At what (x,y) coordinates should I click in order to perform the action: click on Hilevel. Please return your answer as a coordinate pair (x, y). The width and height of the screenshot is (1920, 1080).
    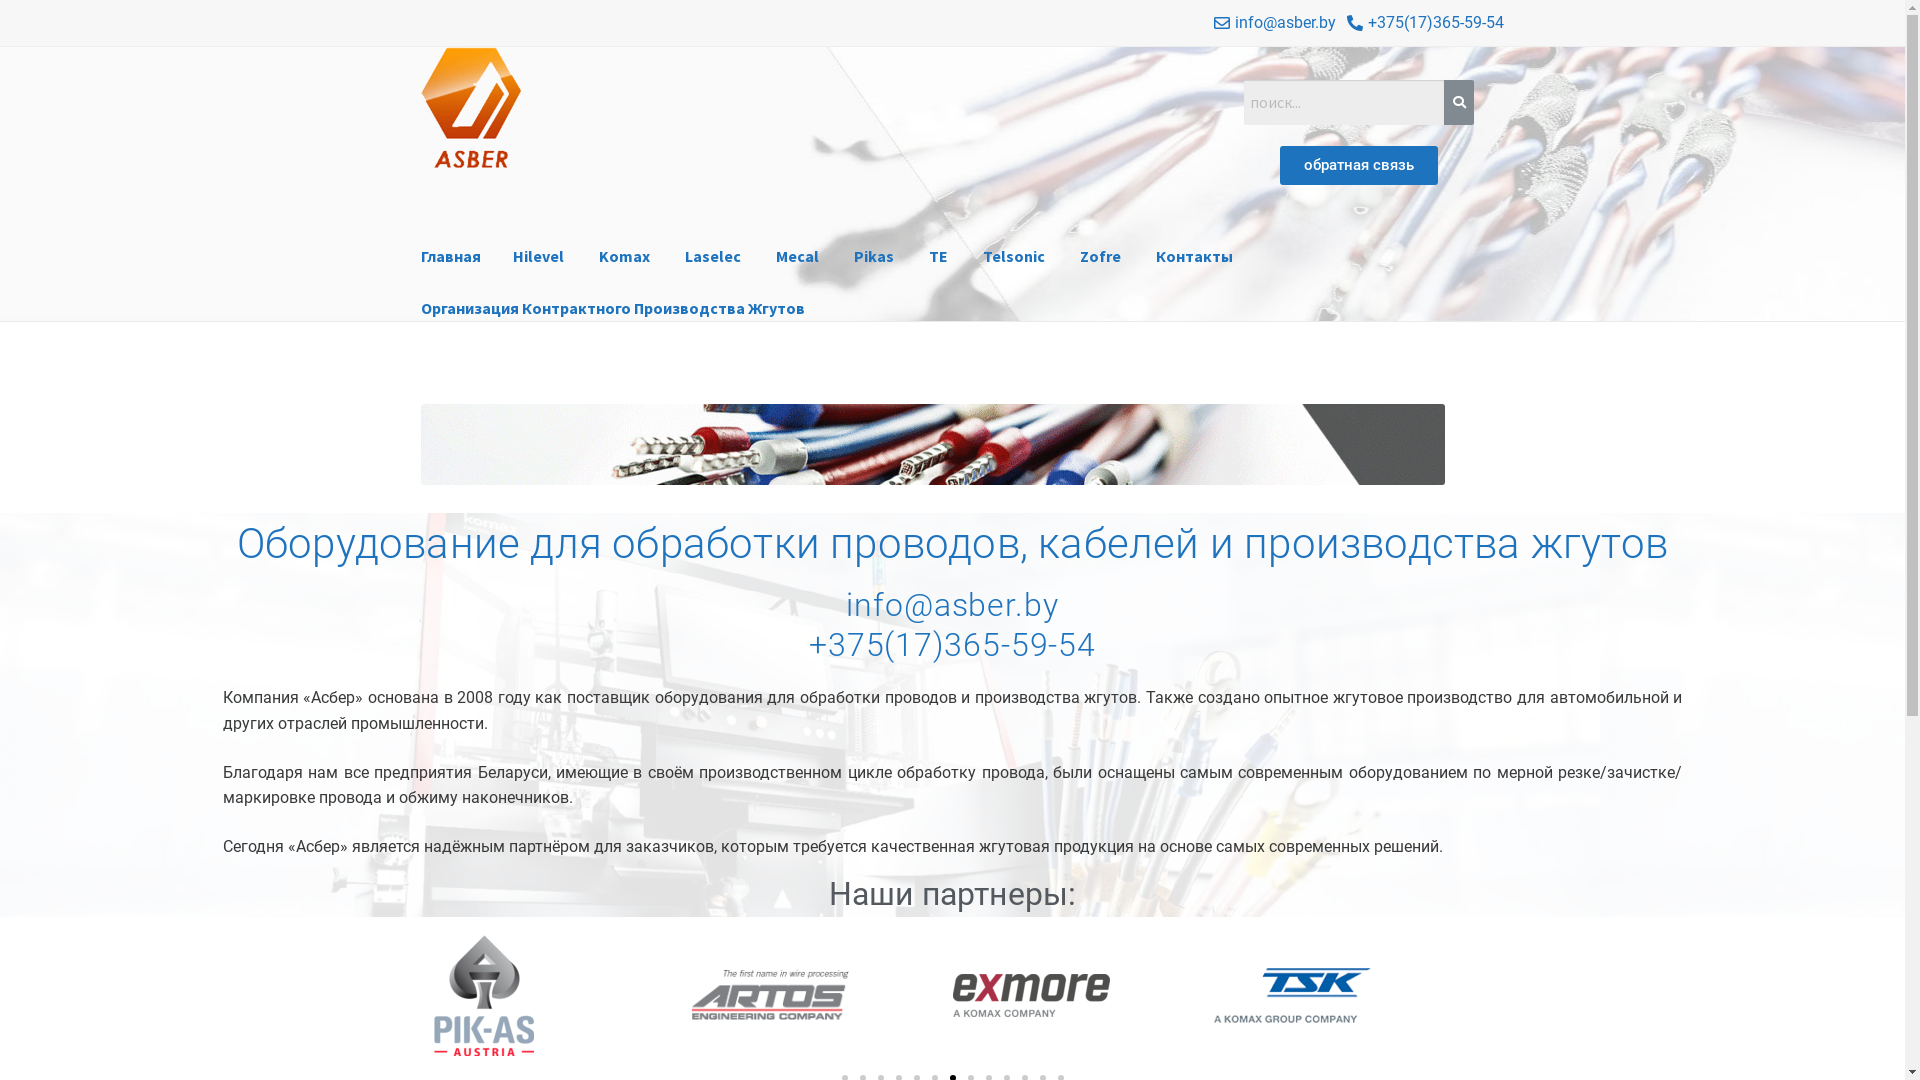
    Looking at the image, I should click on (538, 257).